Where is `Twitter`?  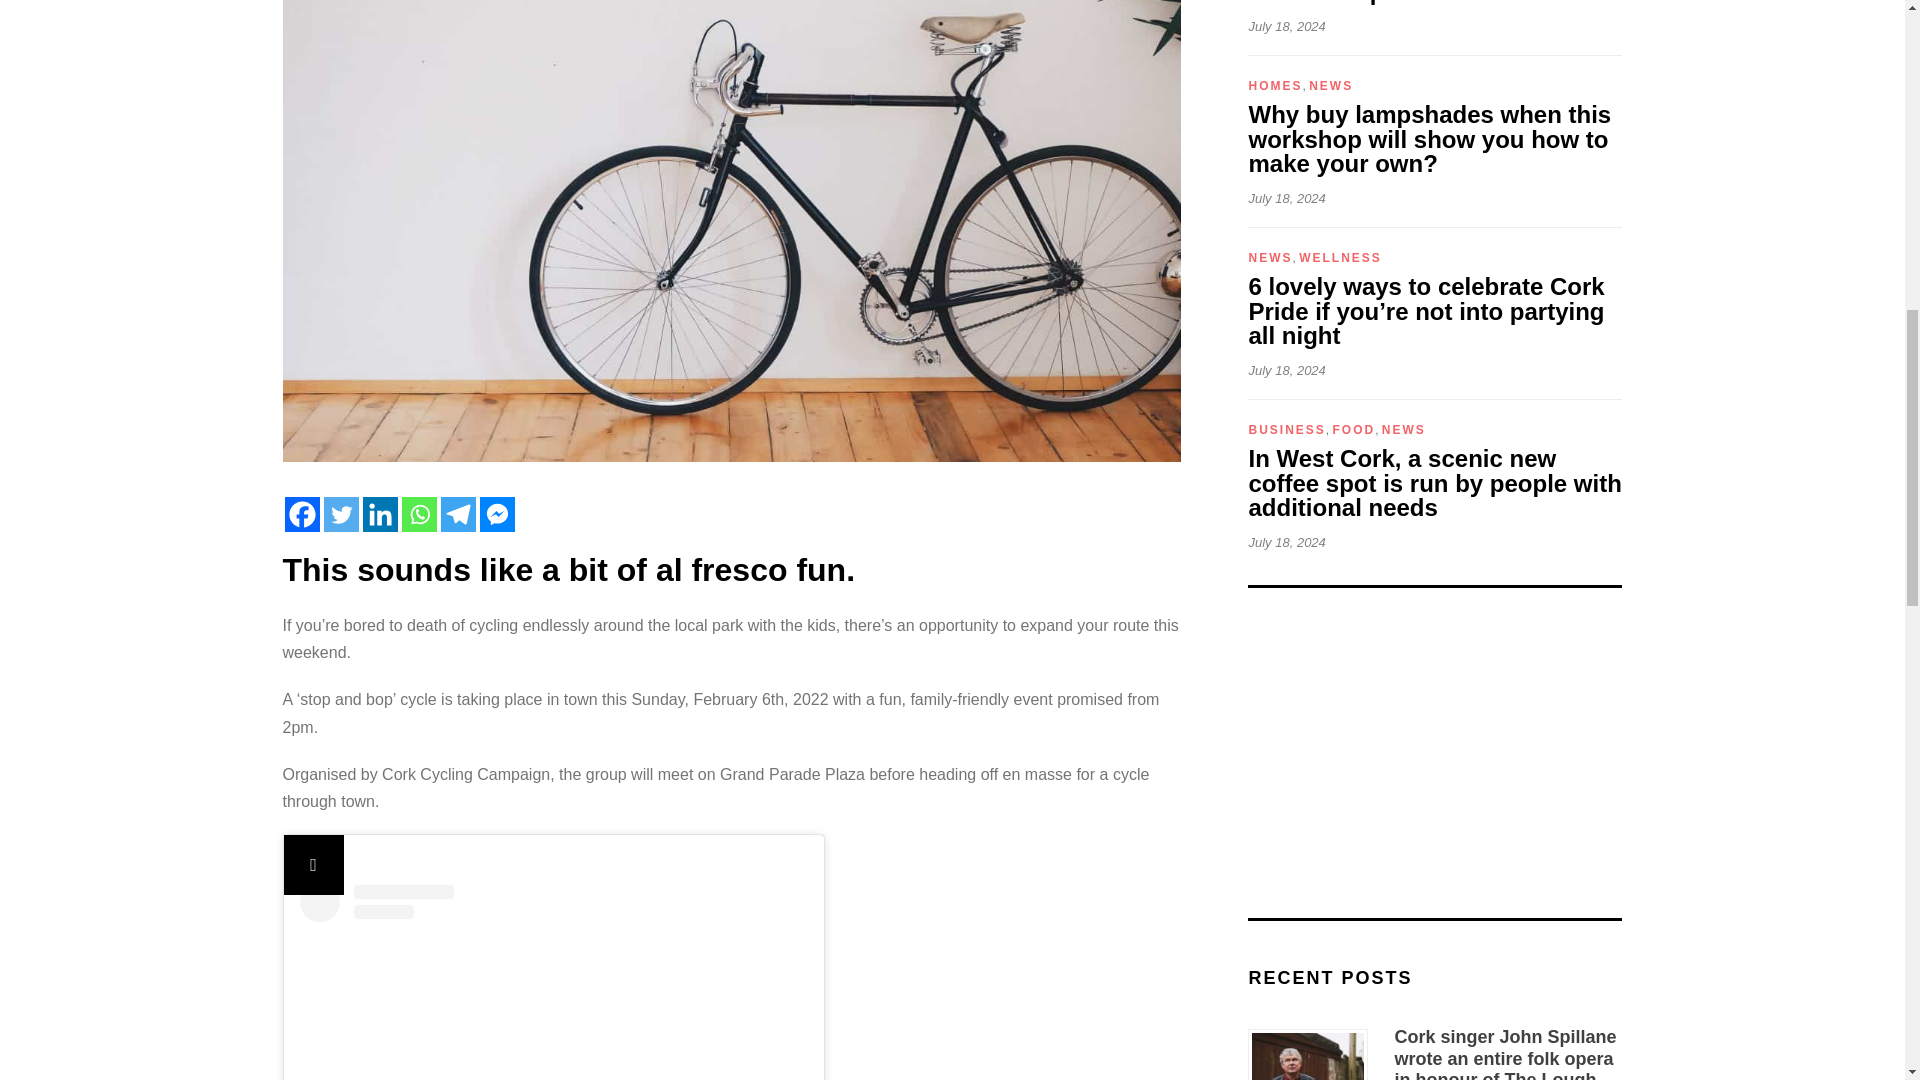
Twitter is located at coordinates (342, 514).